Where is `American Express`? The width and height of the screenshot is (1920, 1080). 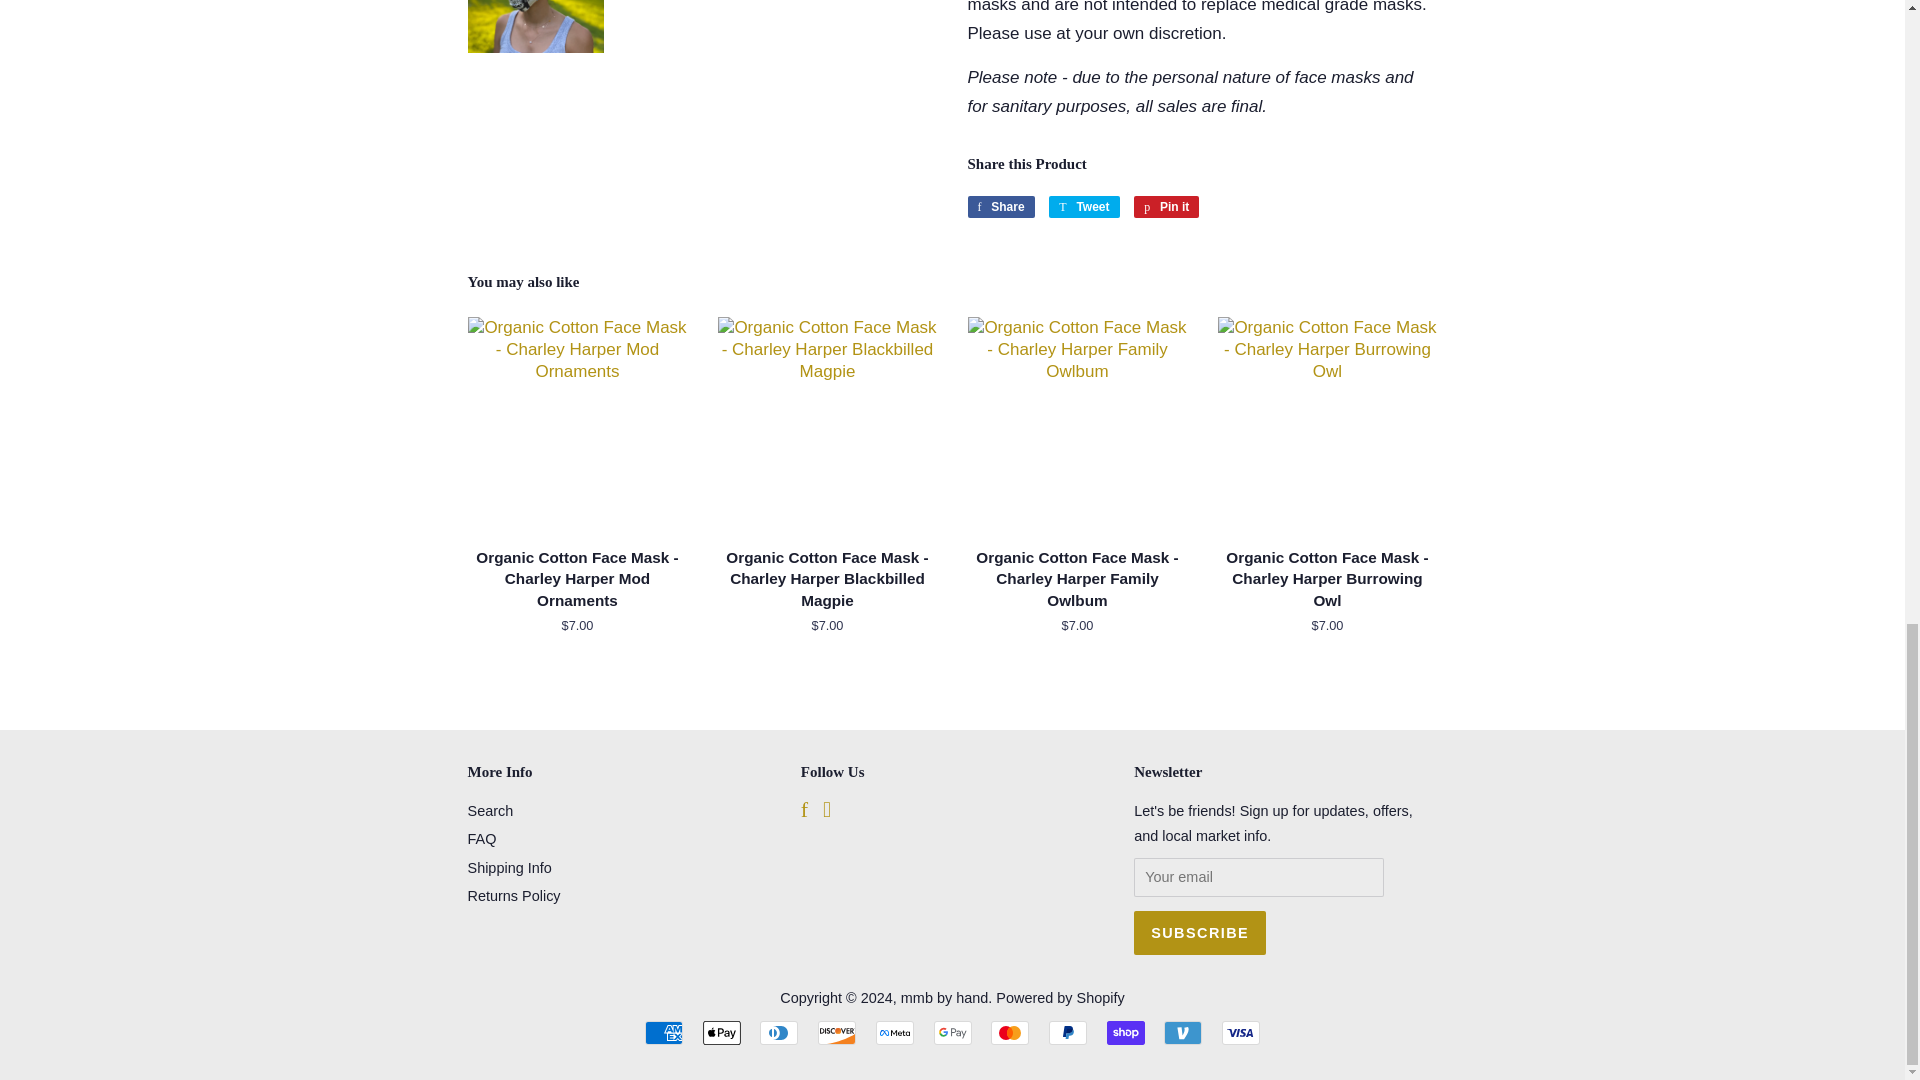
American Express is located at coordinates (664, 1032).